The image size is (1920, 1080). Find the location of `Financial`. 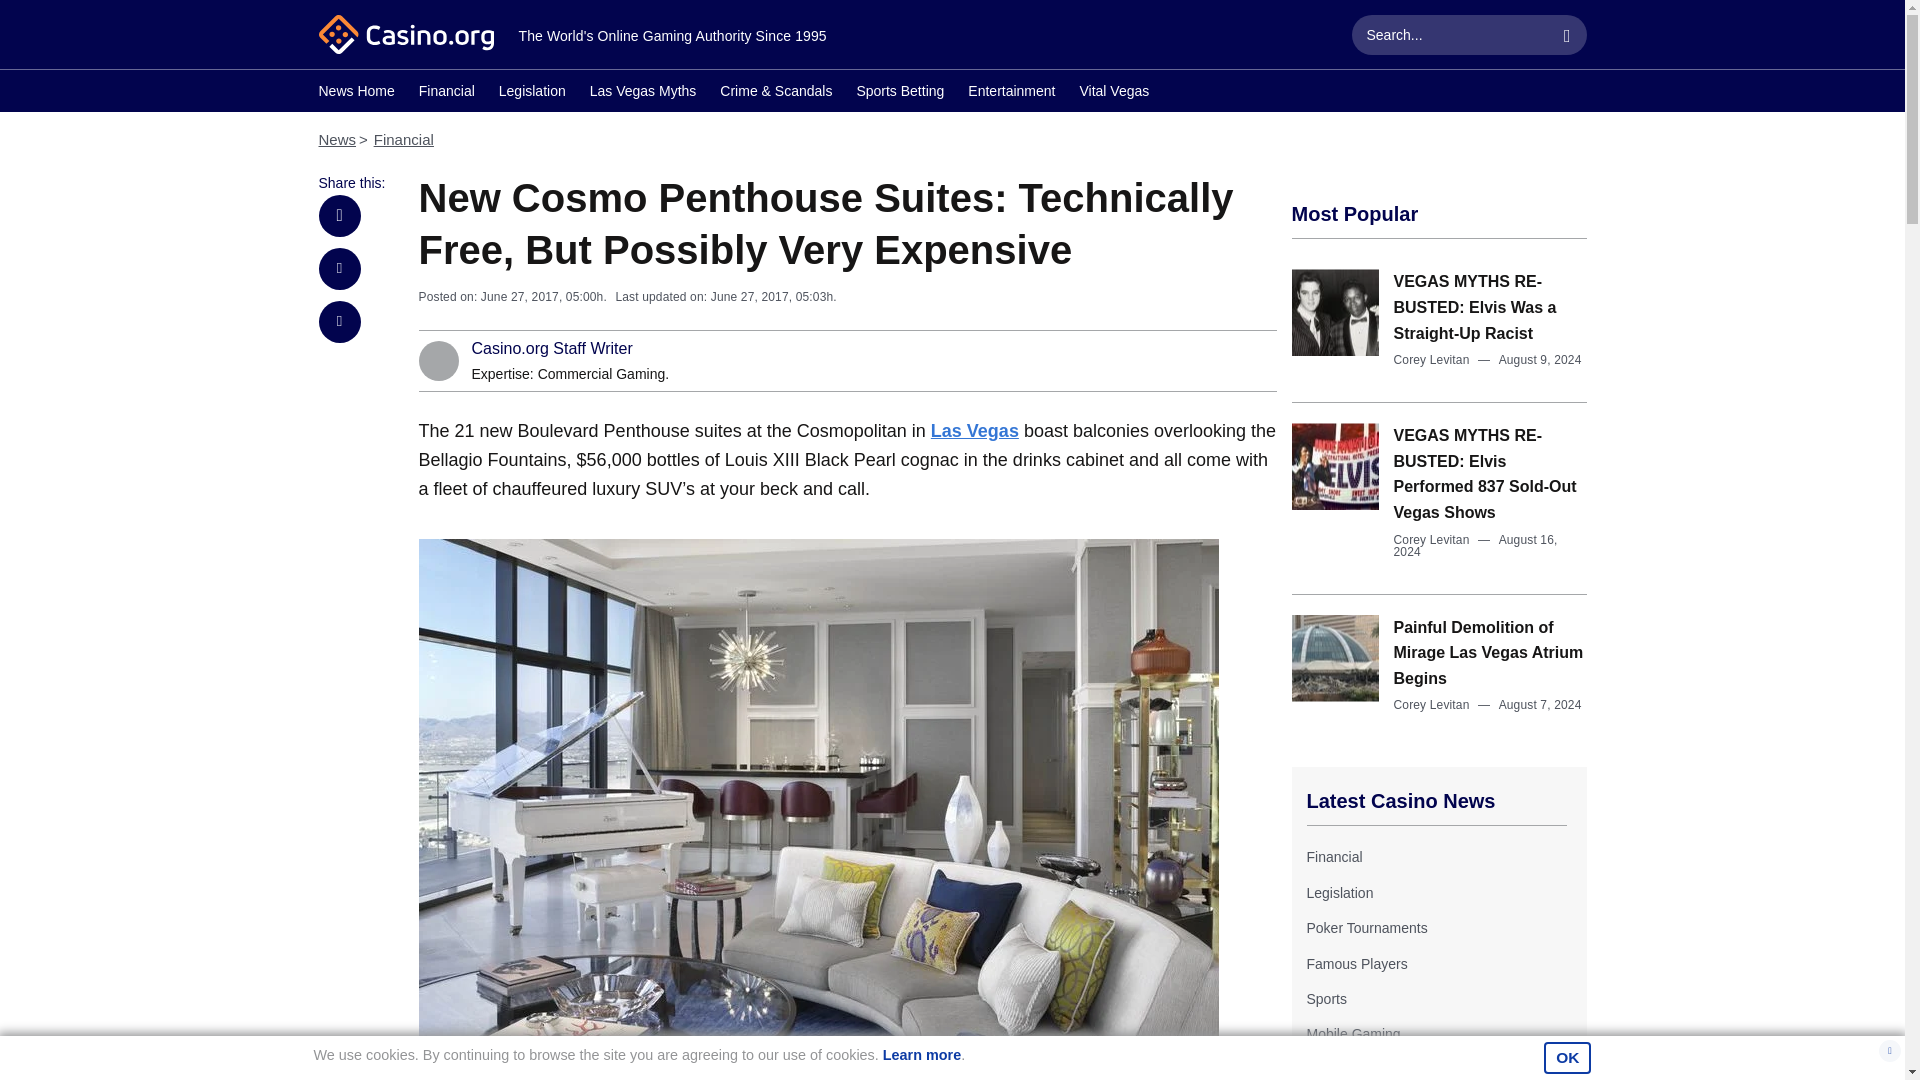

Financial is located at coordinates (1333, 856).